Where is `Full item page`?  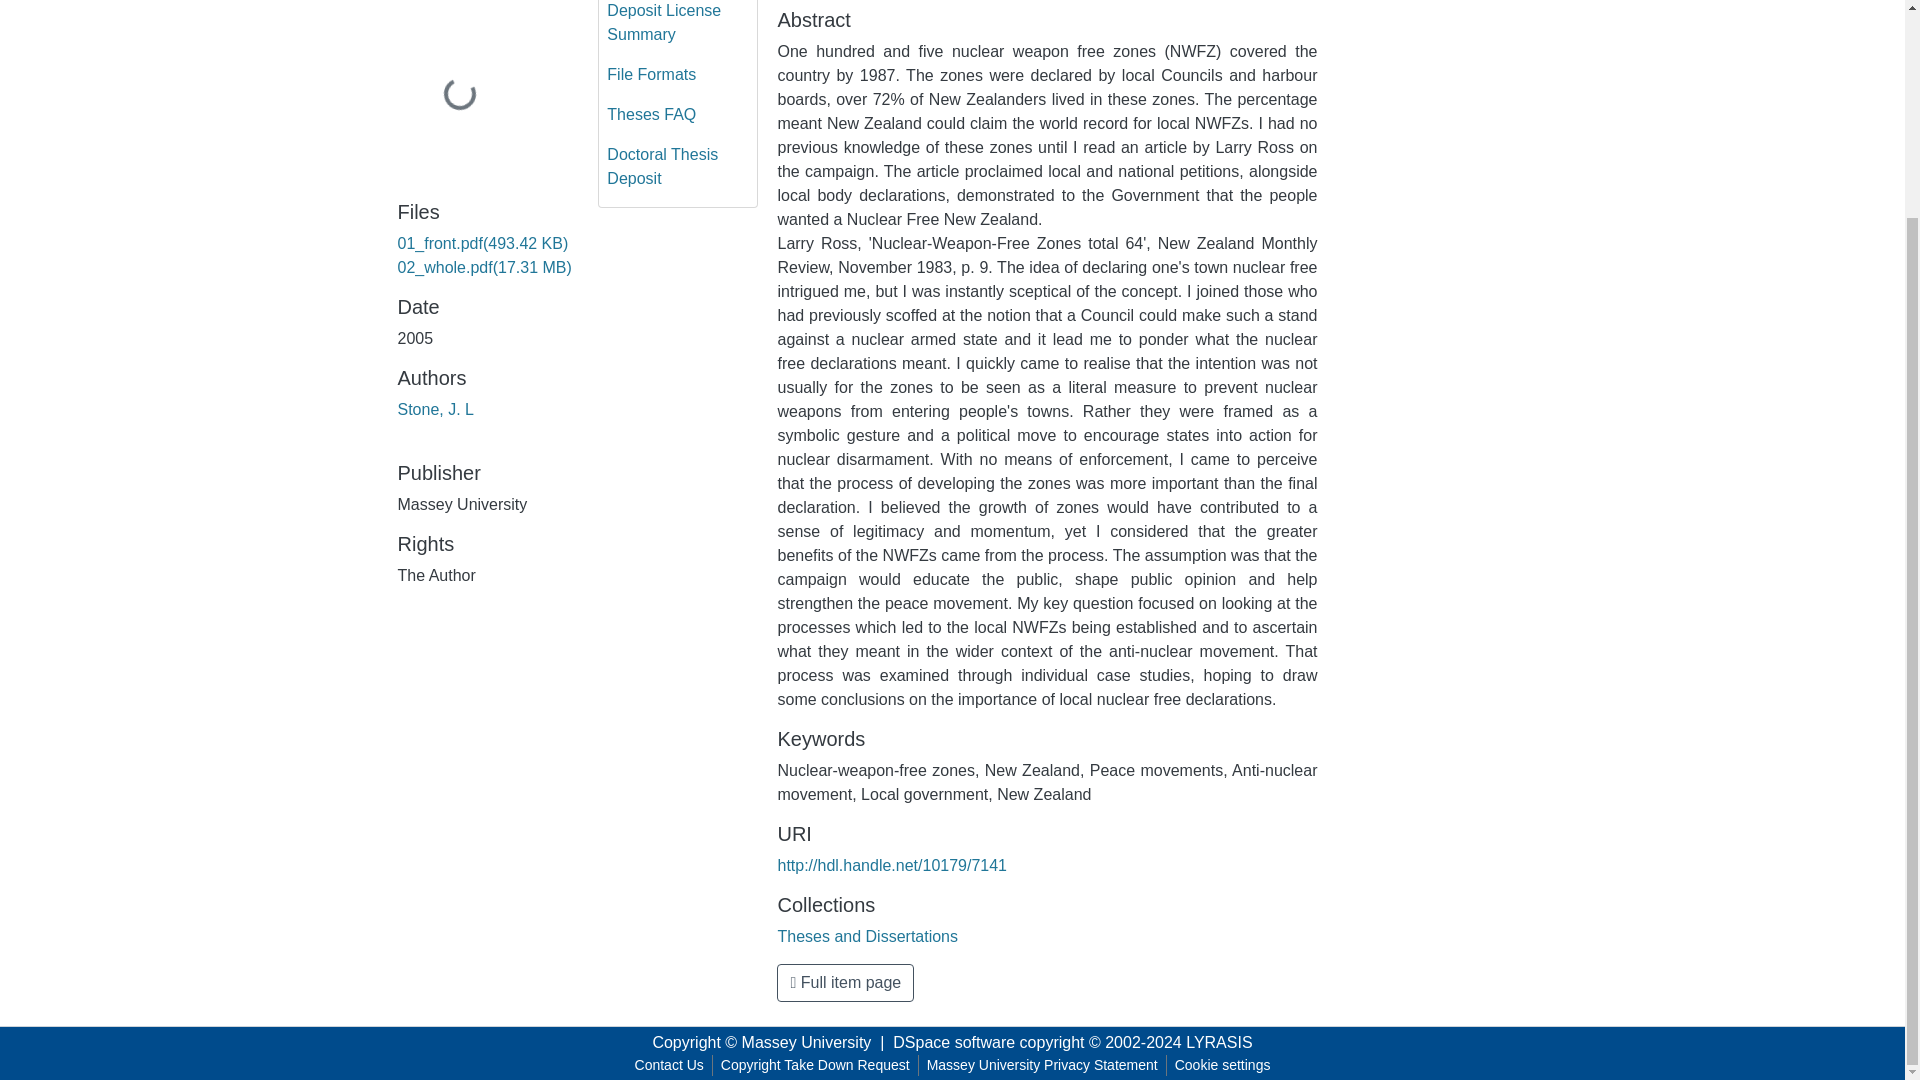 Full item page is located at coordinates (845, 983).